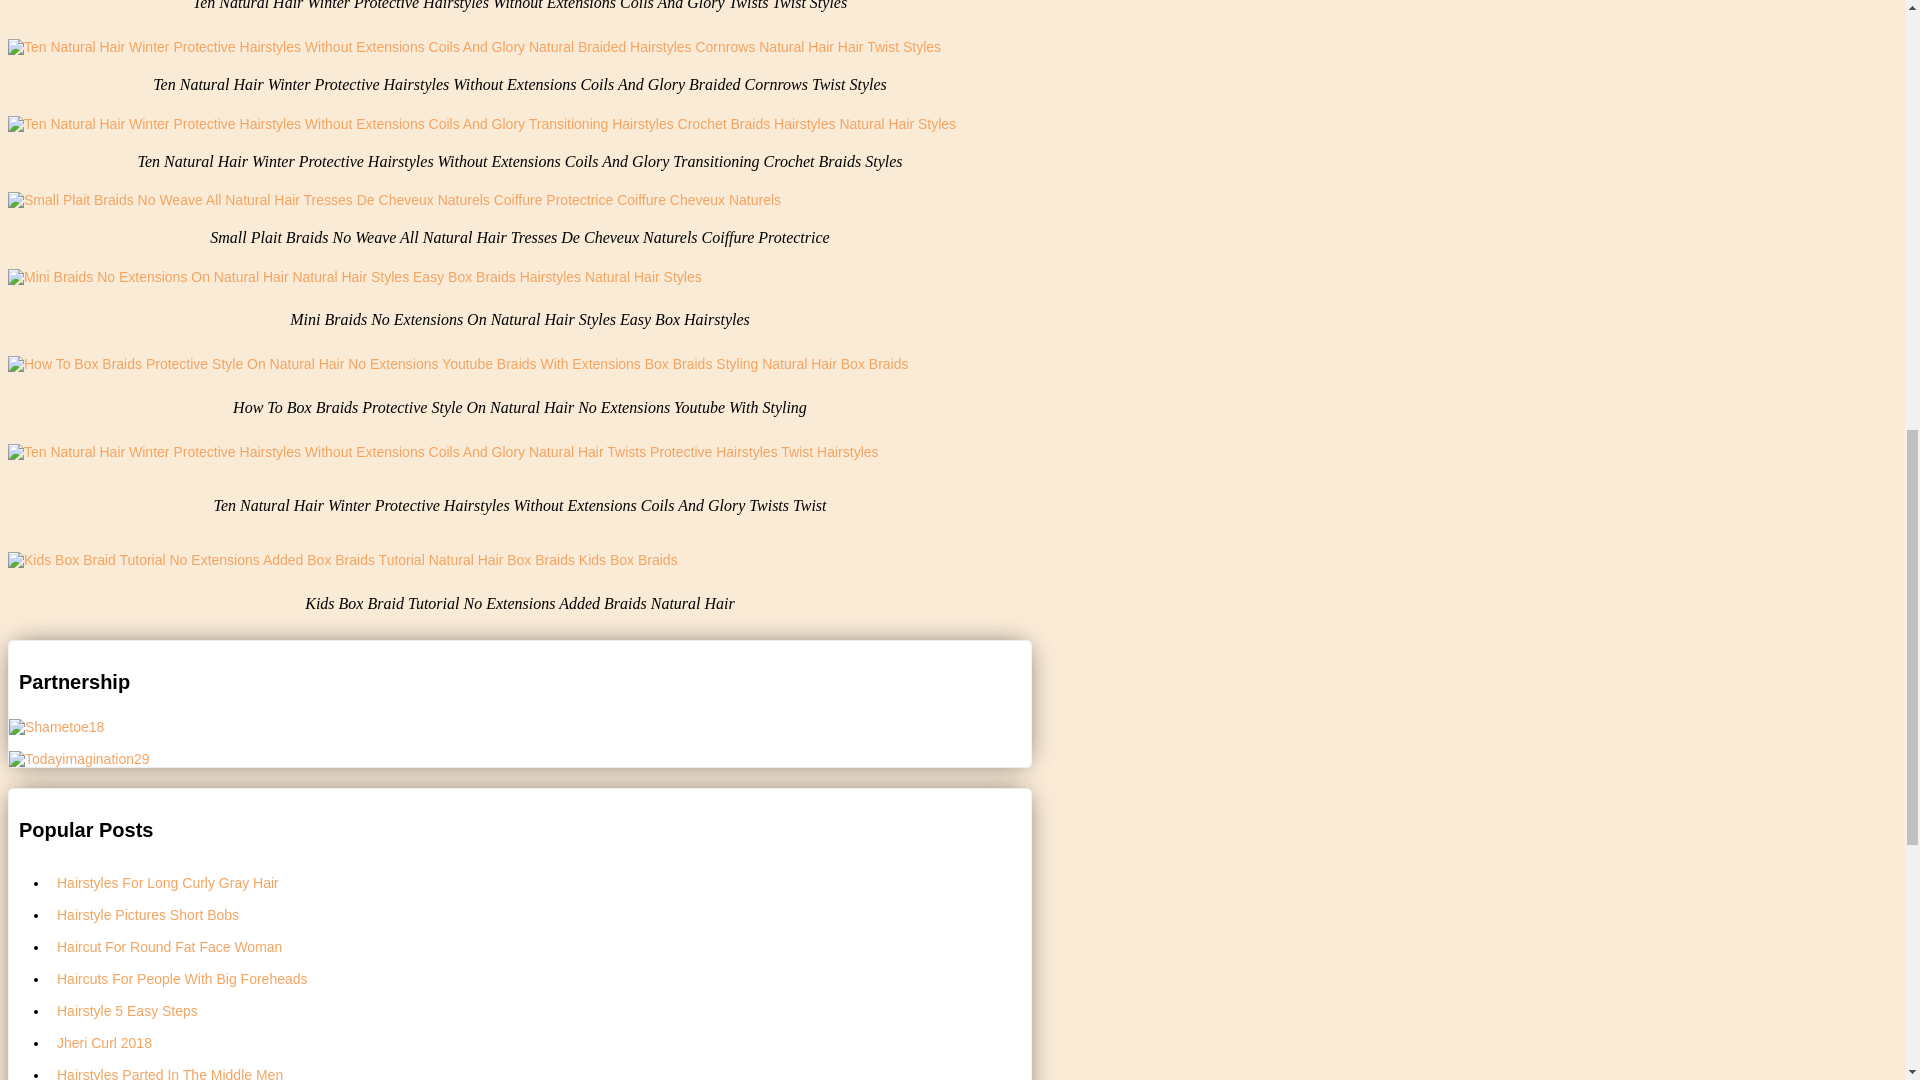  What do you see at coordinates (540, 1069) in the screenshot?
I see `Hairstyles Parted In The Middle Men` at bounding box center [540, 1069].